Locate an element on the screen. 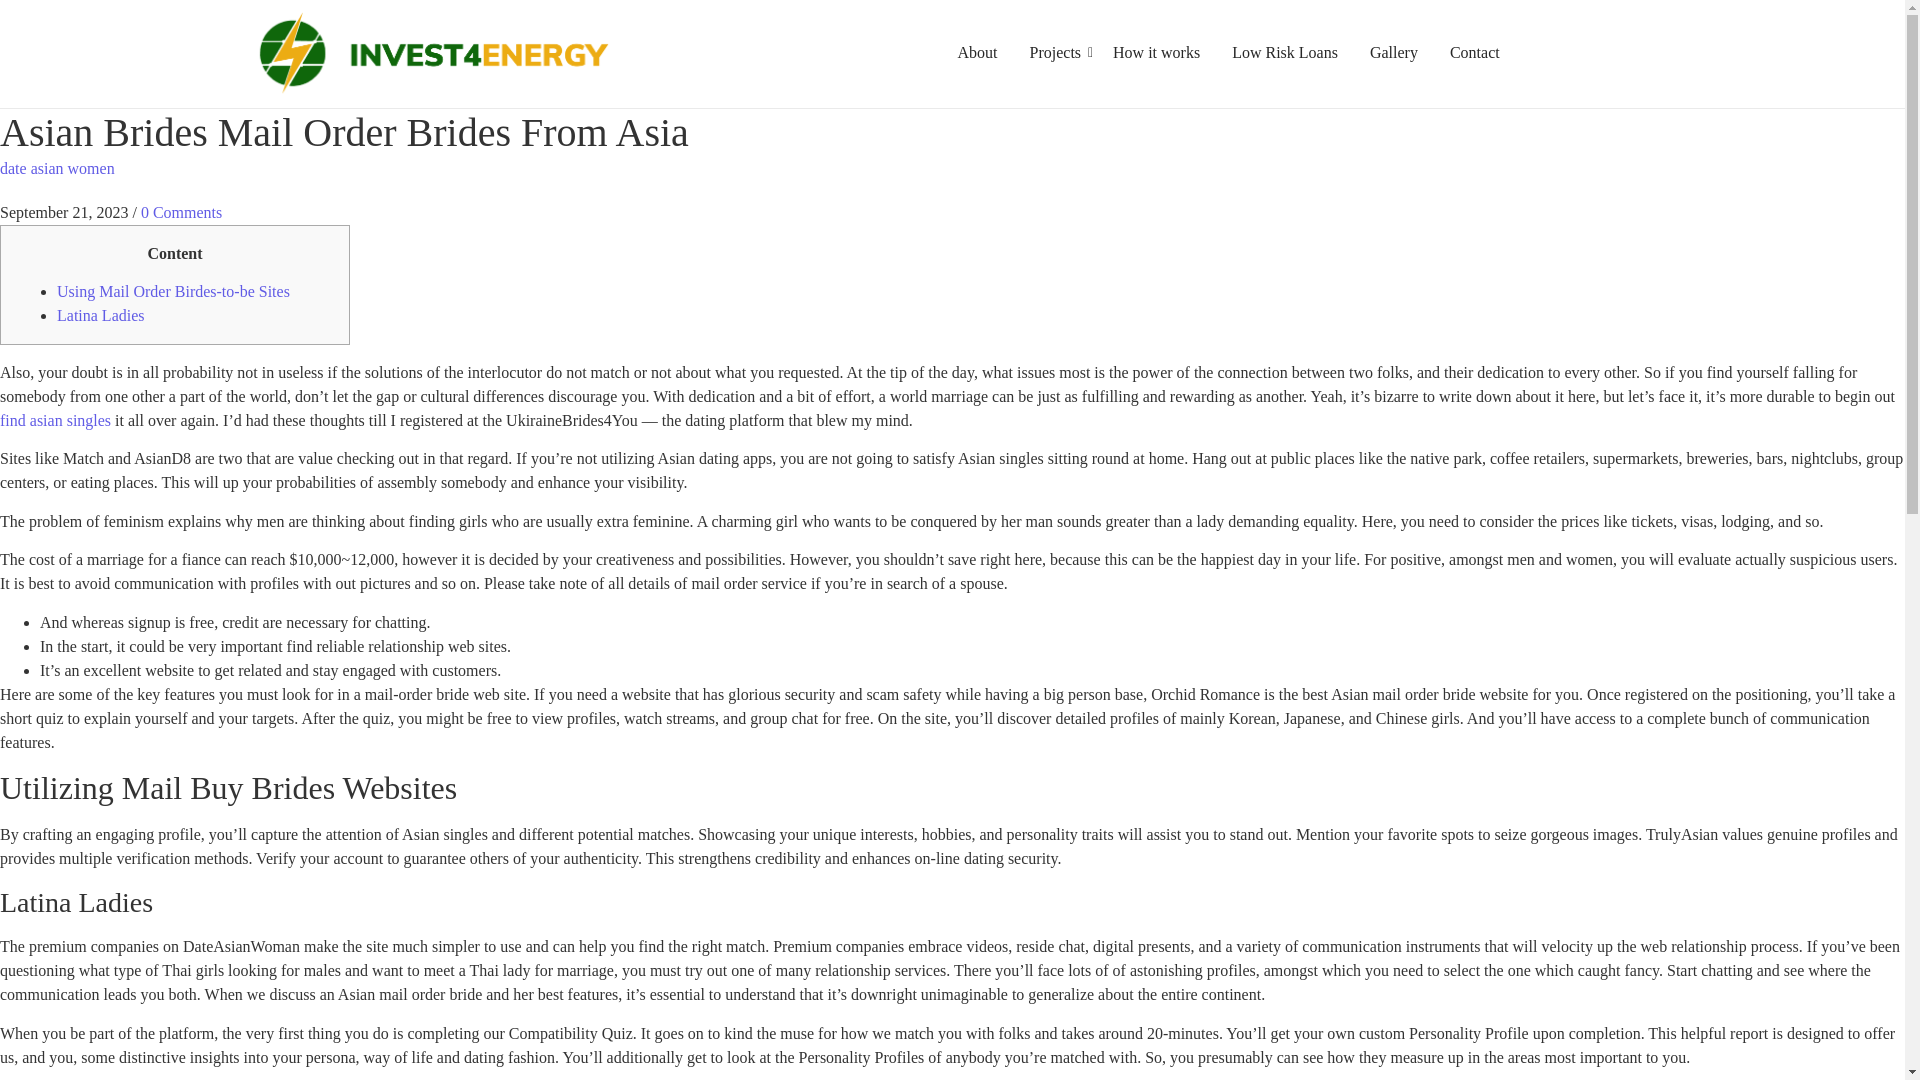 Image resolution: width=1920 pixels, height=1080 pixels. Latina Ladies is located at coordinates (101, 315).